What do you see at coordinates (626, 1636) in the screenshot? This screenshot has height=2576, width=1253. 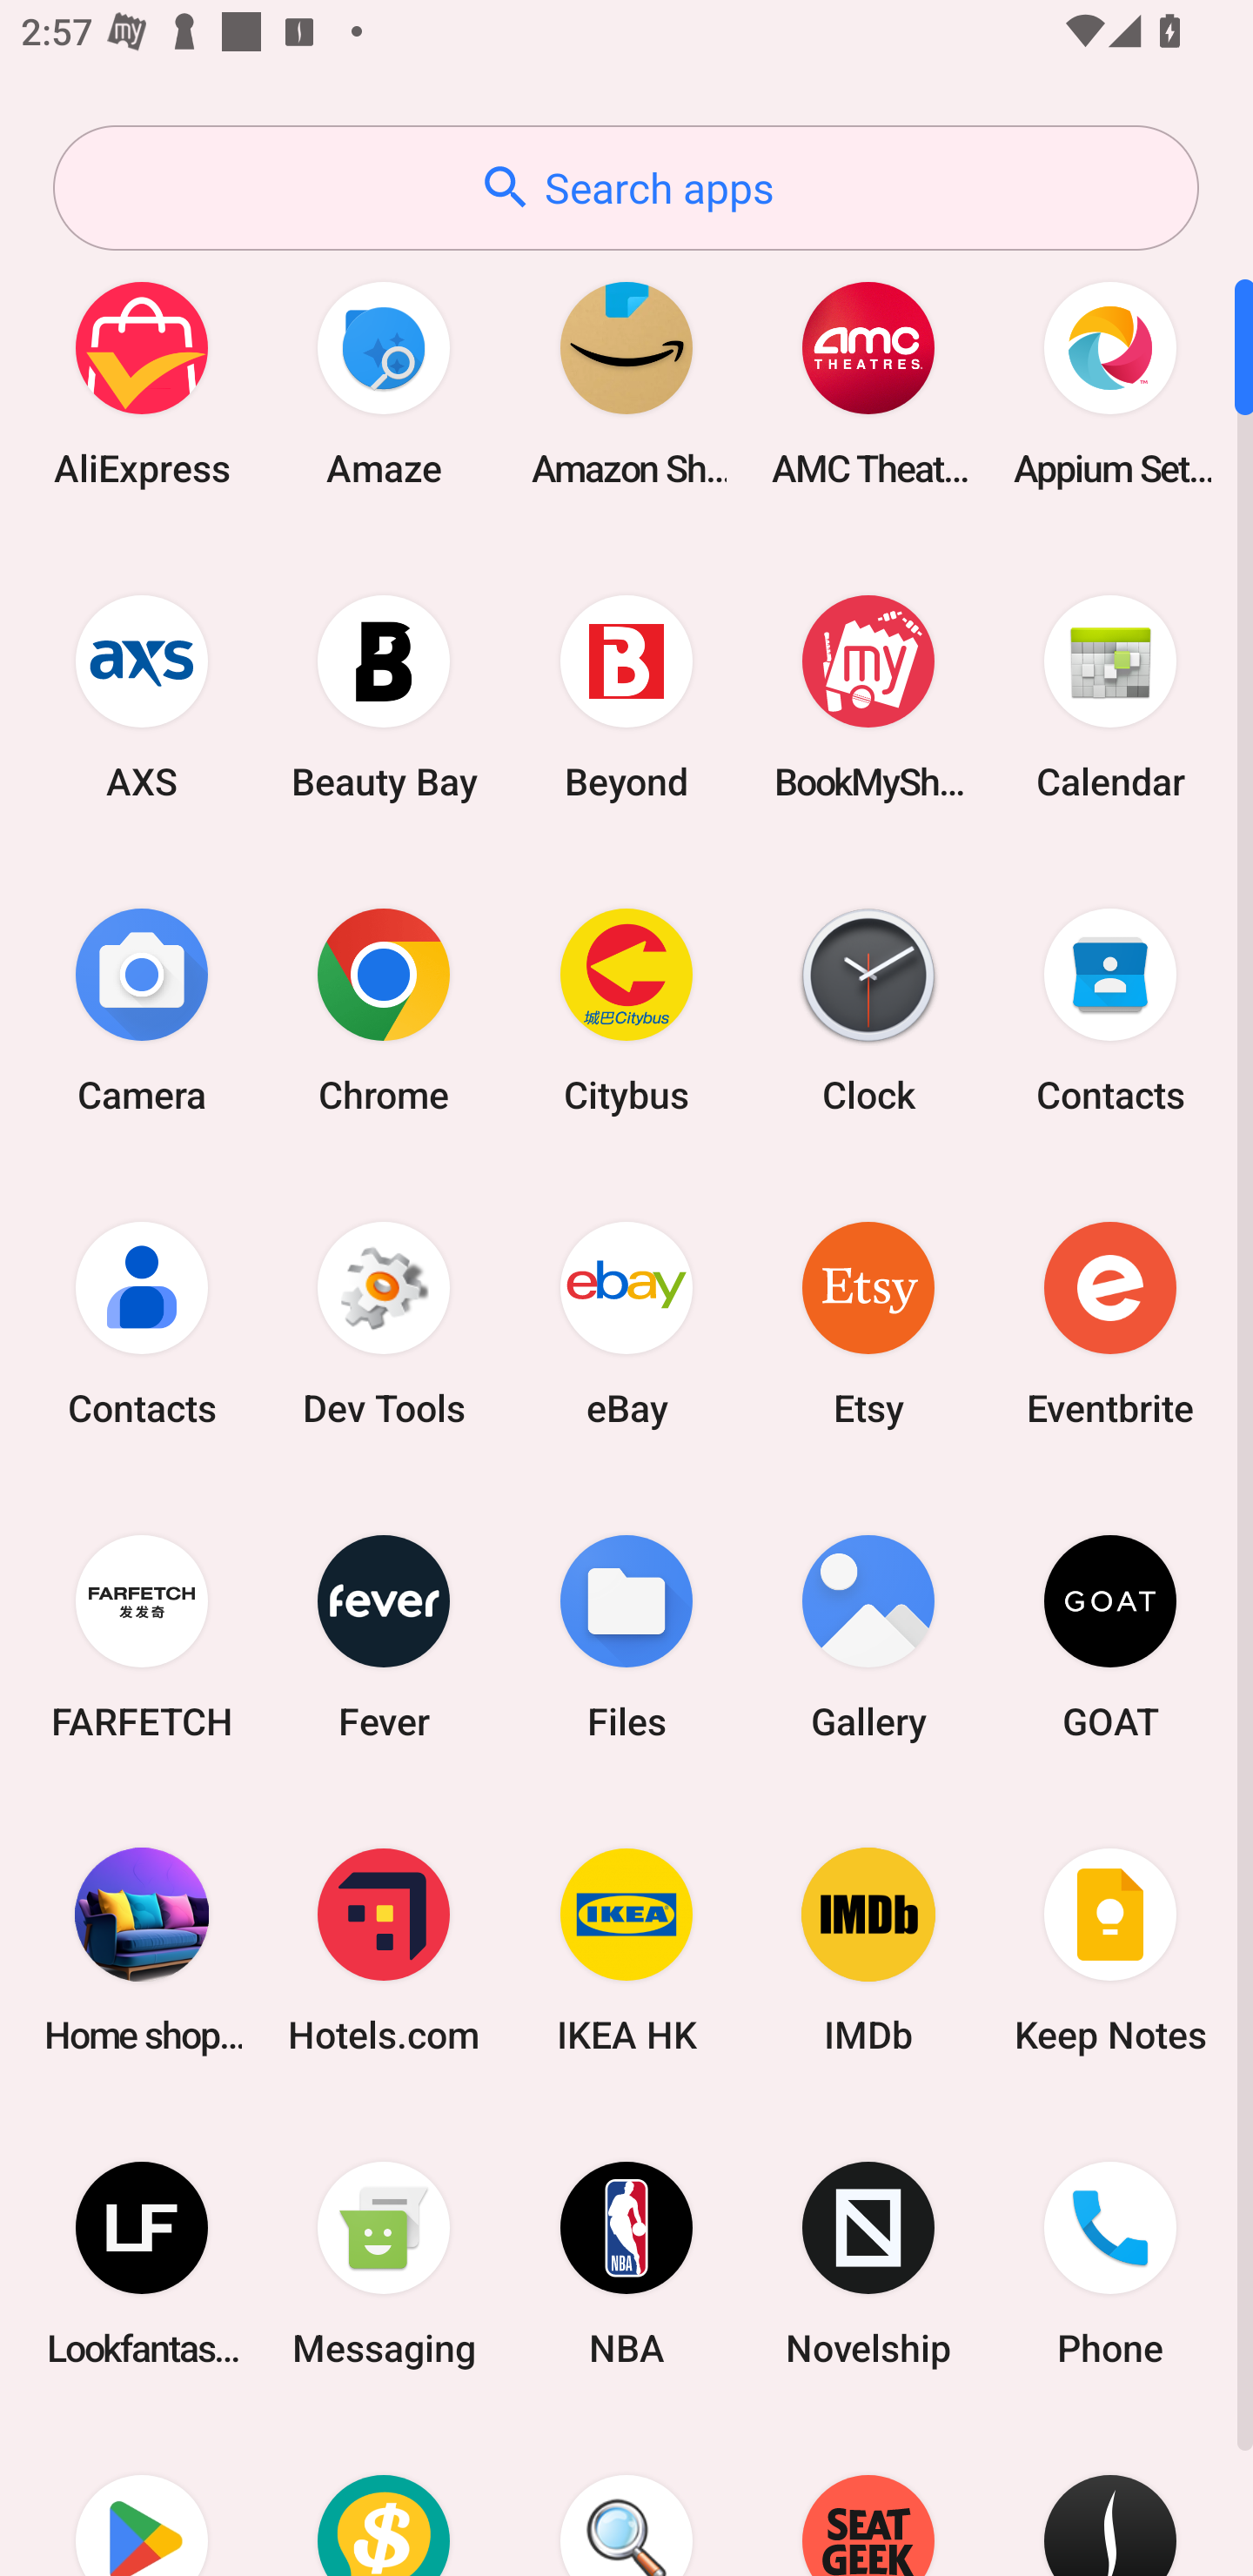 I see `Files` at bounding box center [626, 1636].